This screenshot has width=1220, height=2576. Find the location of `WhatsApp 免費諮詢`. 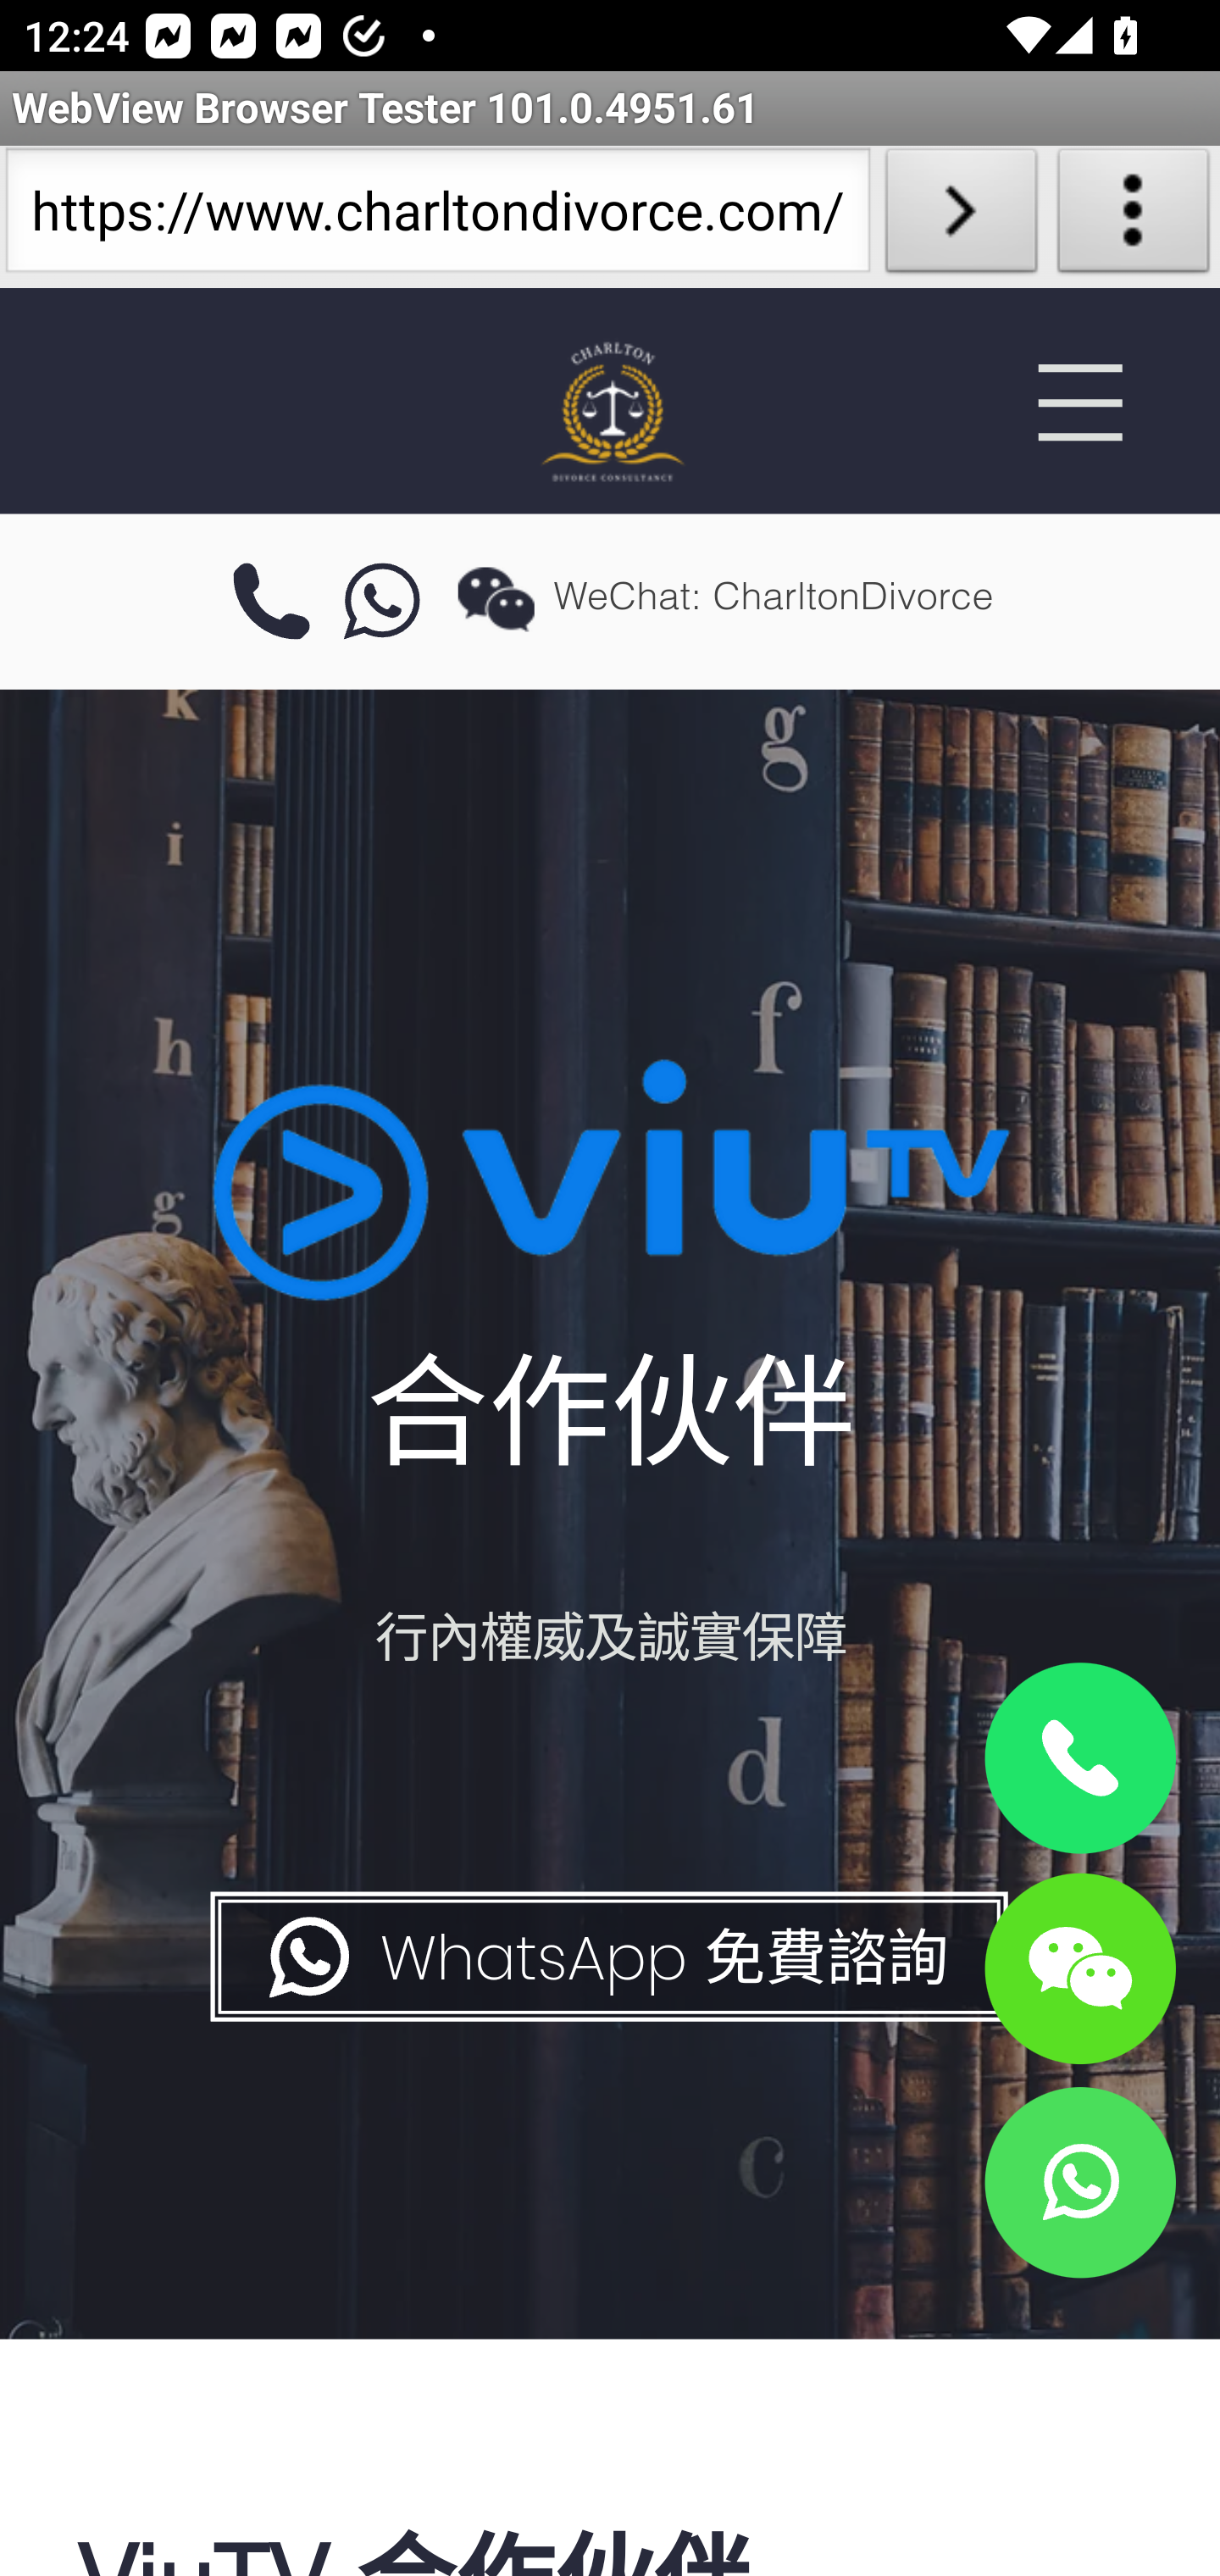

WhatsApp 免費諮詢 is located at coordinates (607, 1957).